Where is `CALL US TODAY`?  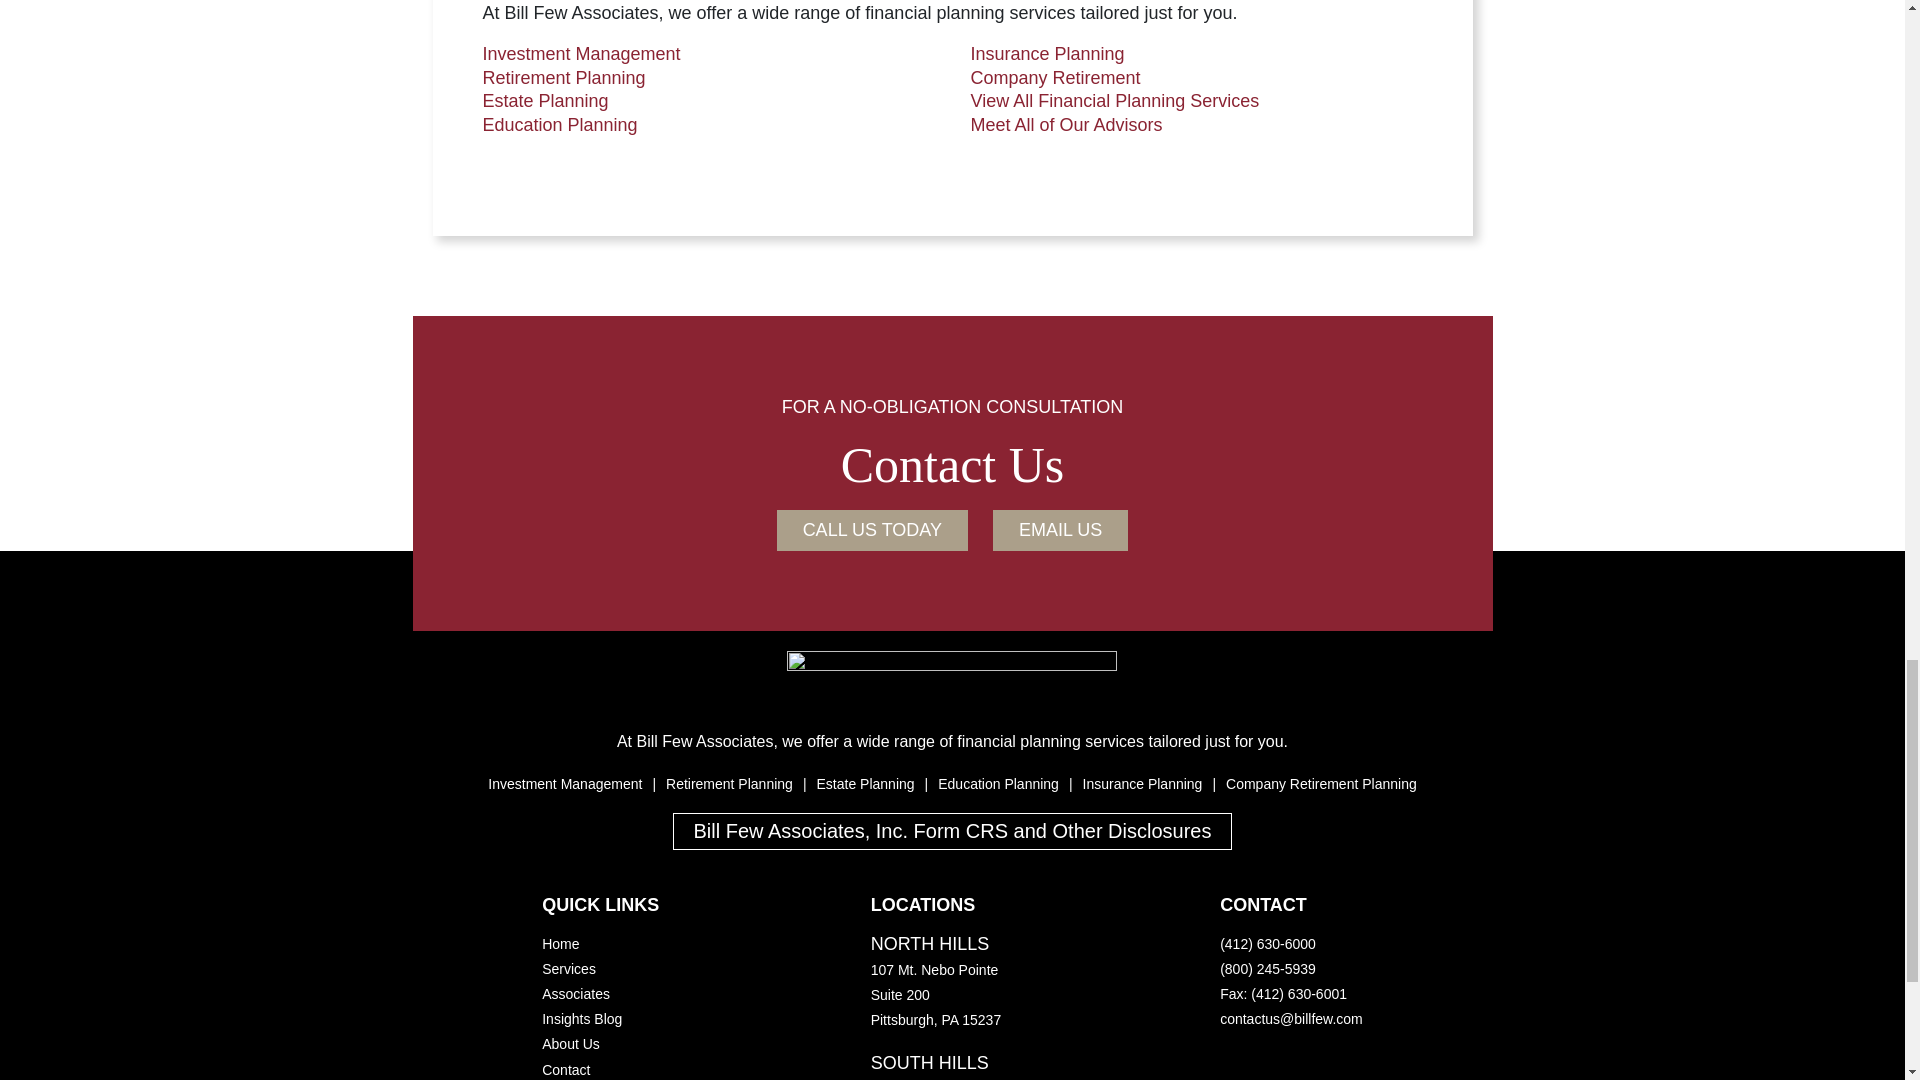 CALL US TODAY is located at coordinates (872, 530).